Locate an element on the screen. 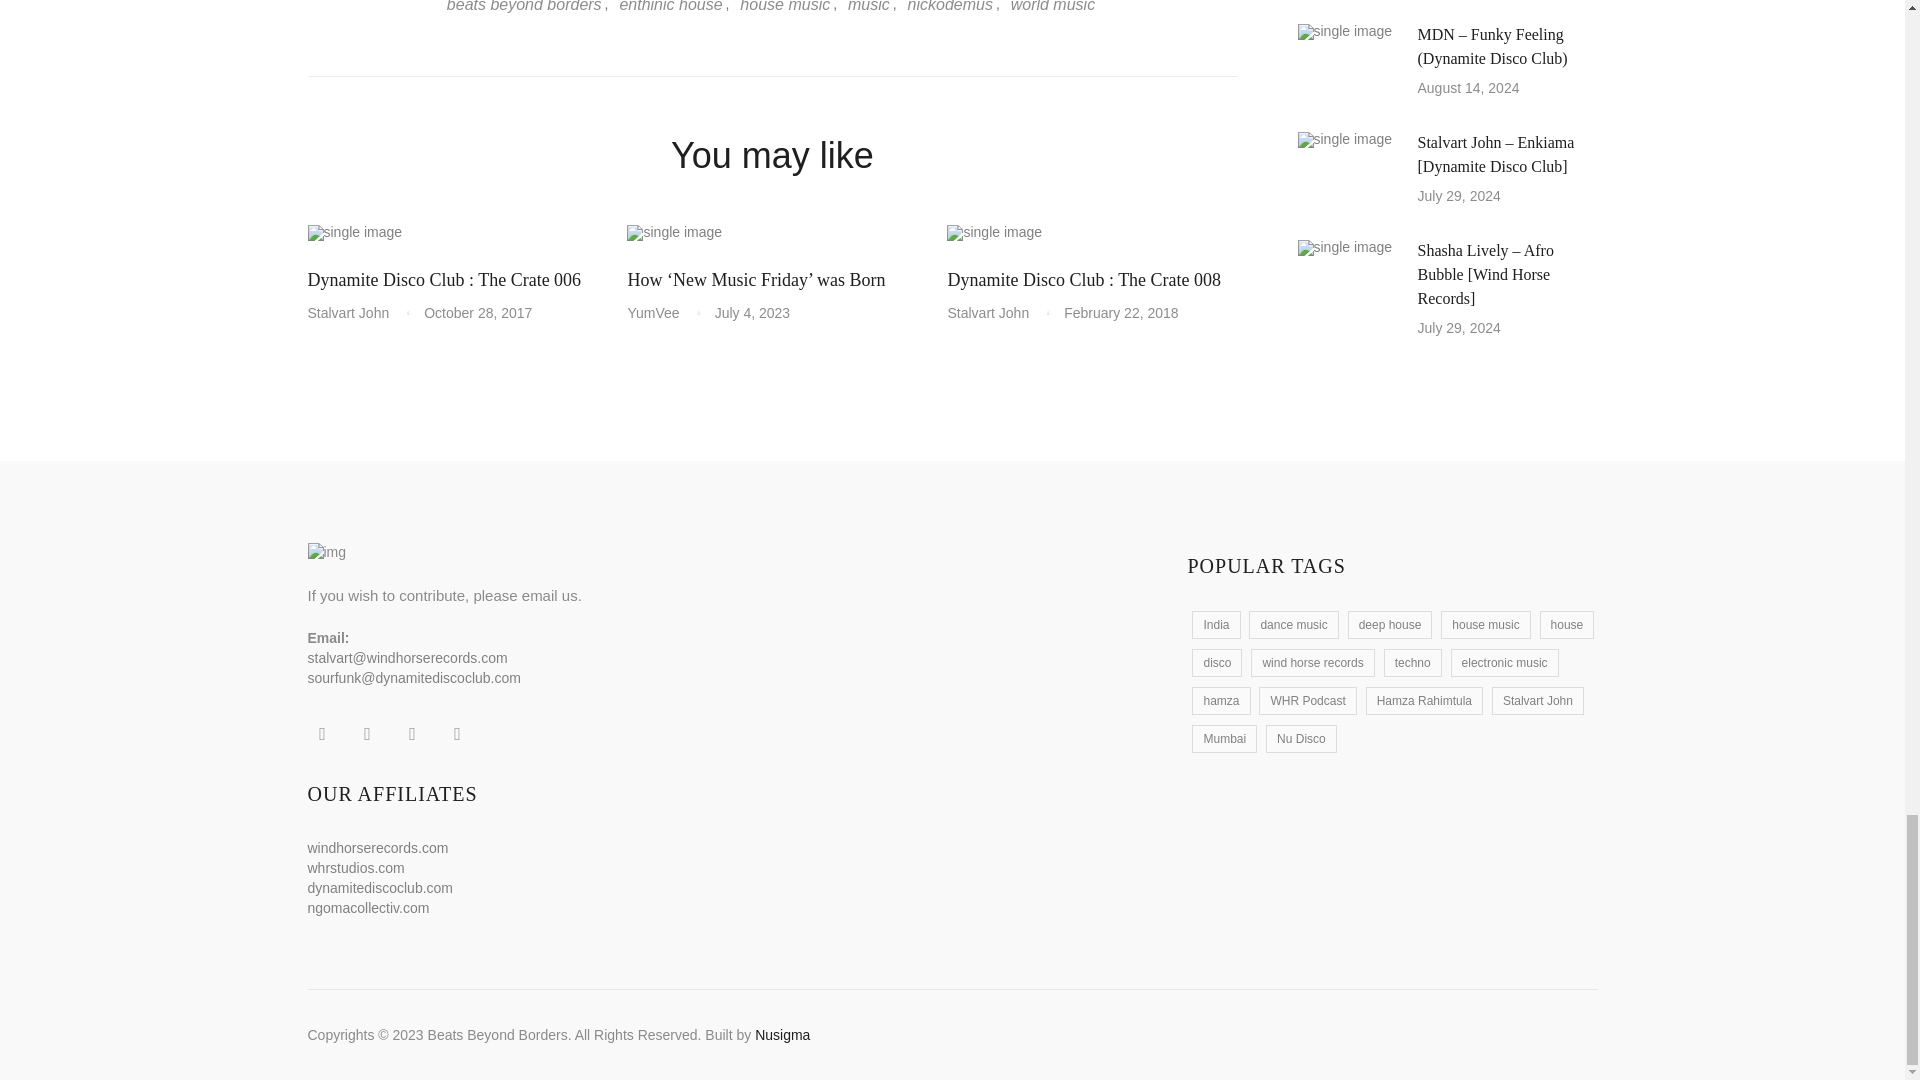  music is located at coordinates (866, 8).